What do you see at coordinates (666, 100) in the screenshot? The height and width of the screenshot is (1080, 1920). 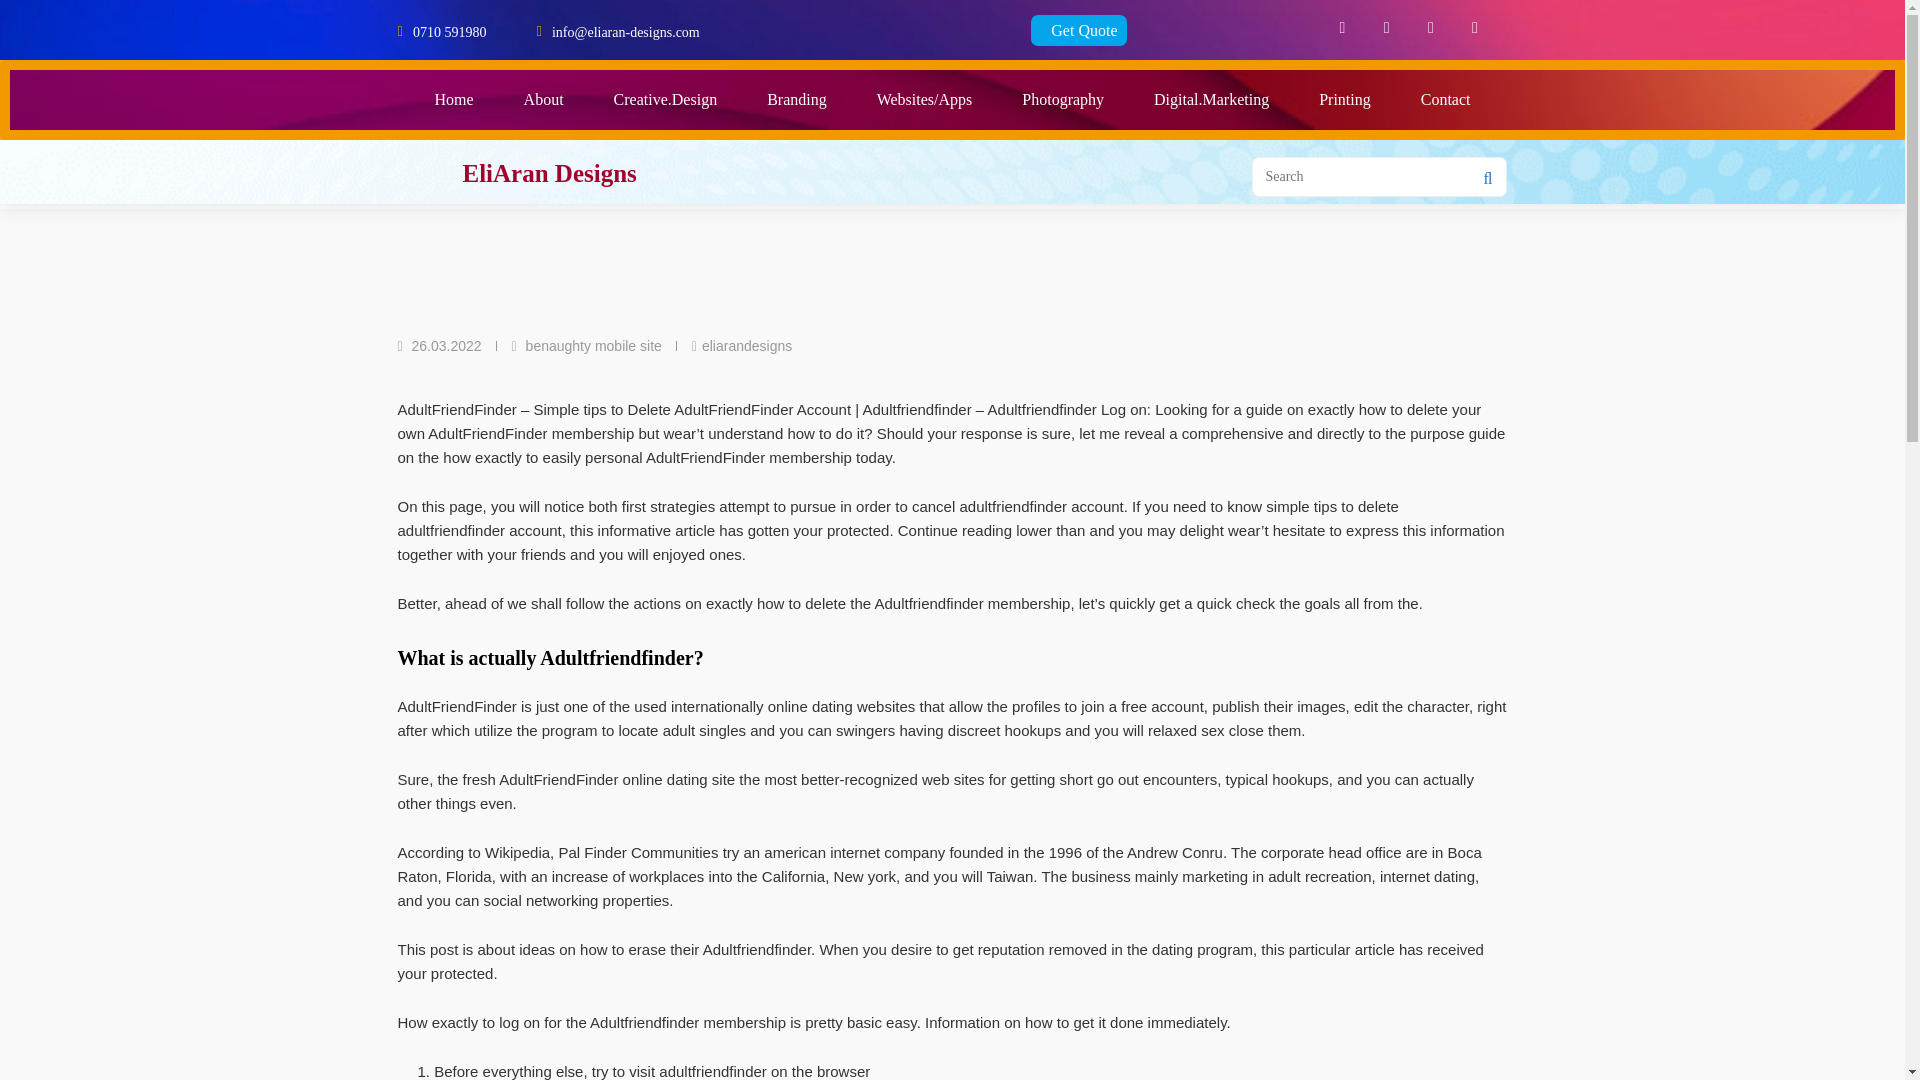 I see `Creative.Design` at bounding box center [666, 100].